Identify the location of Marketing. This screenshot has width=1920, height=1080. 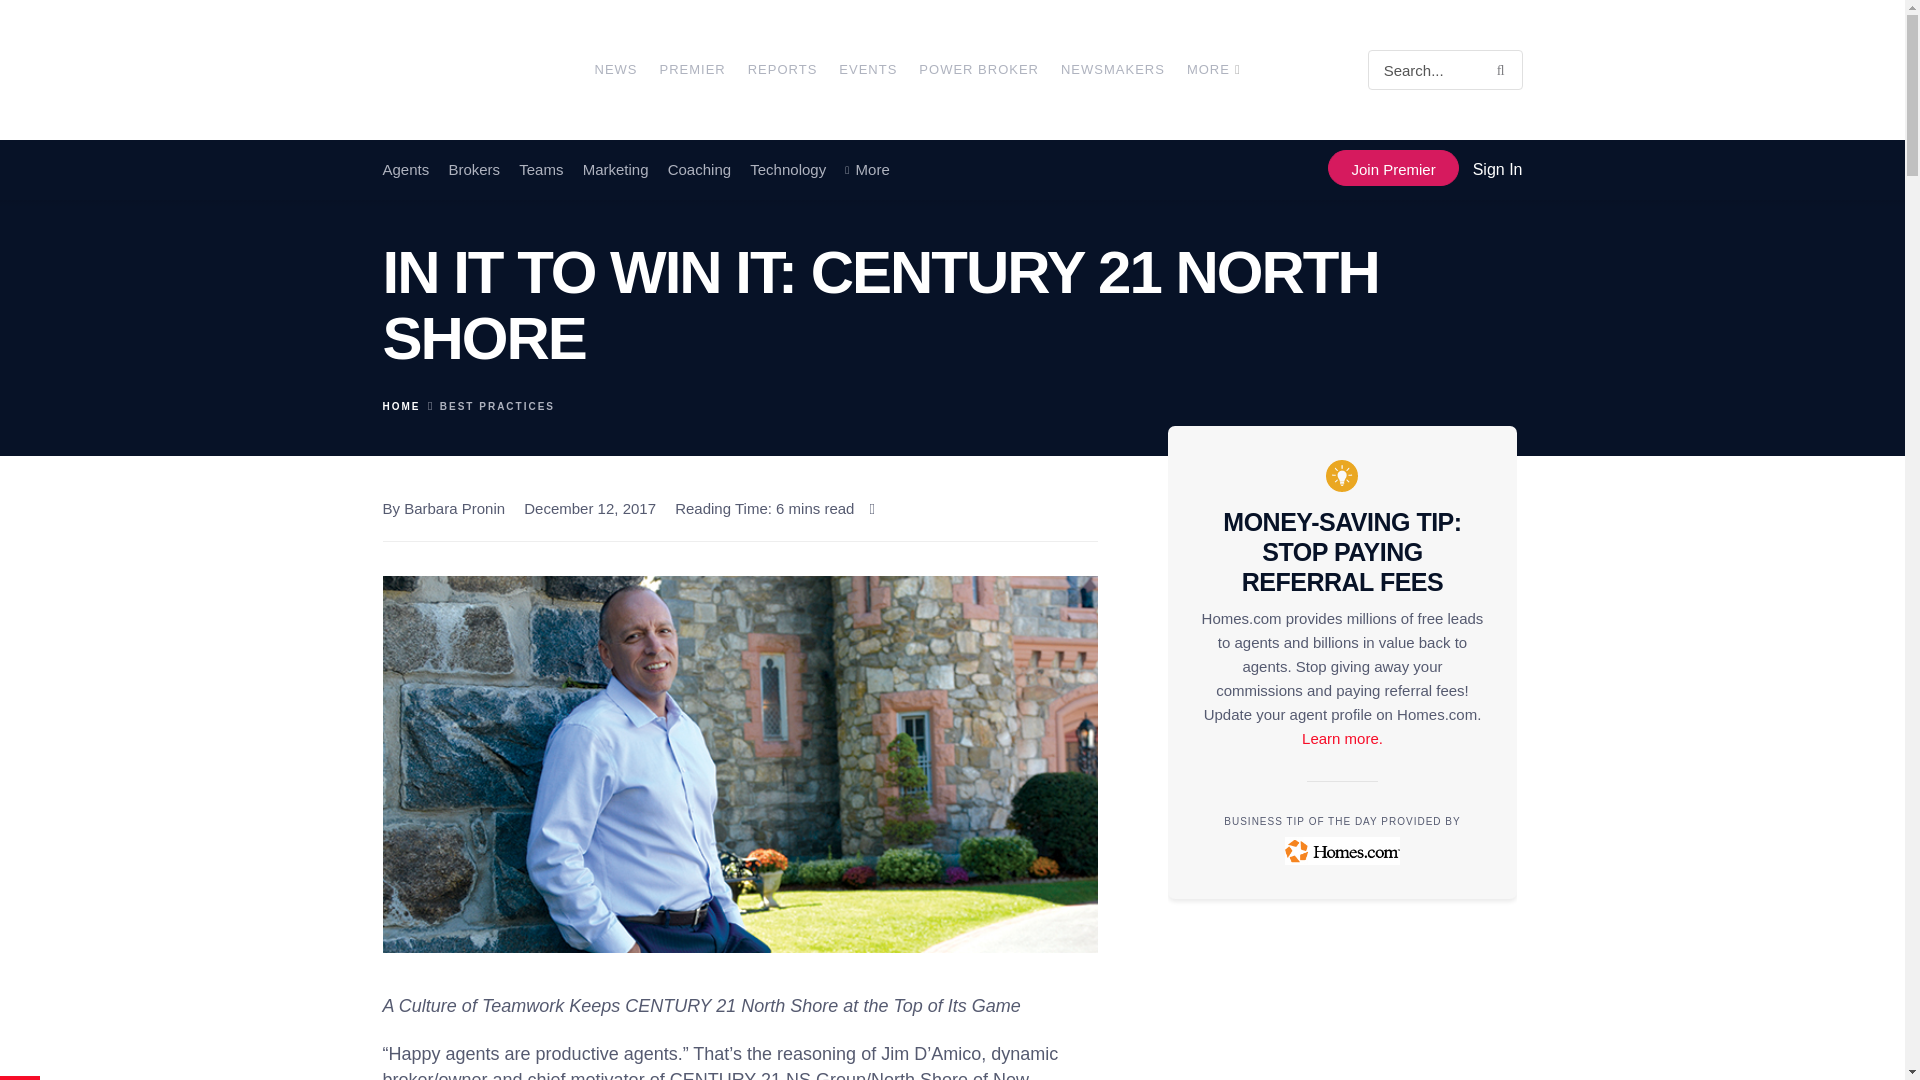
(616, 170).